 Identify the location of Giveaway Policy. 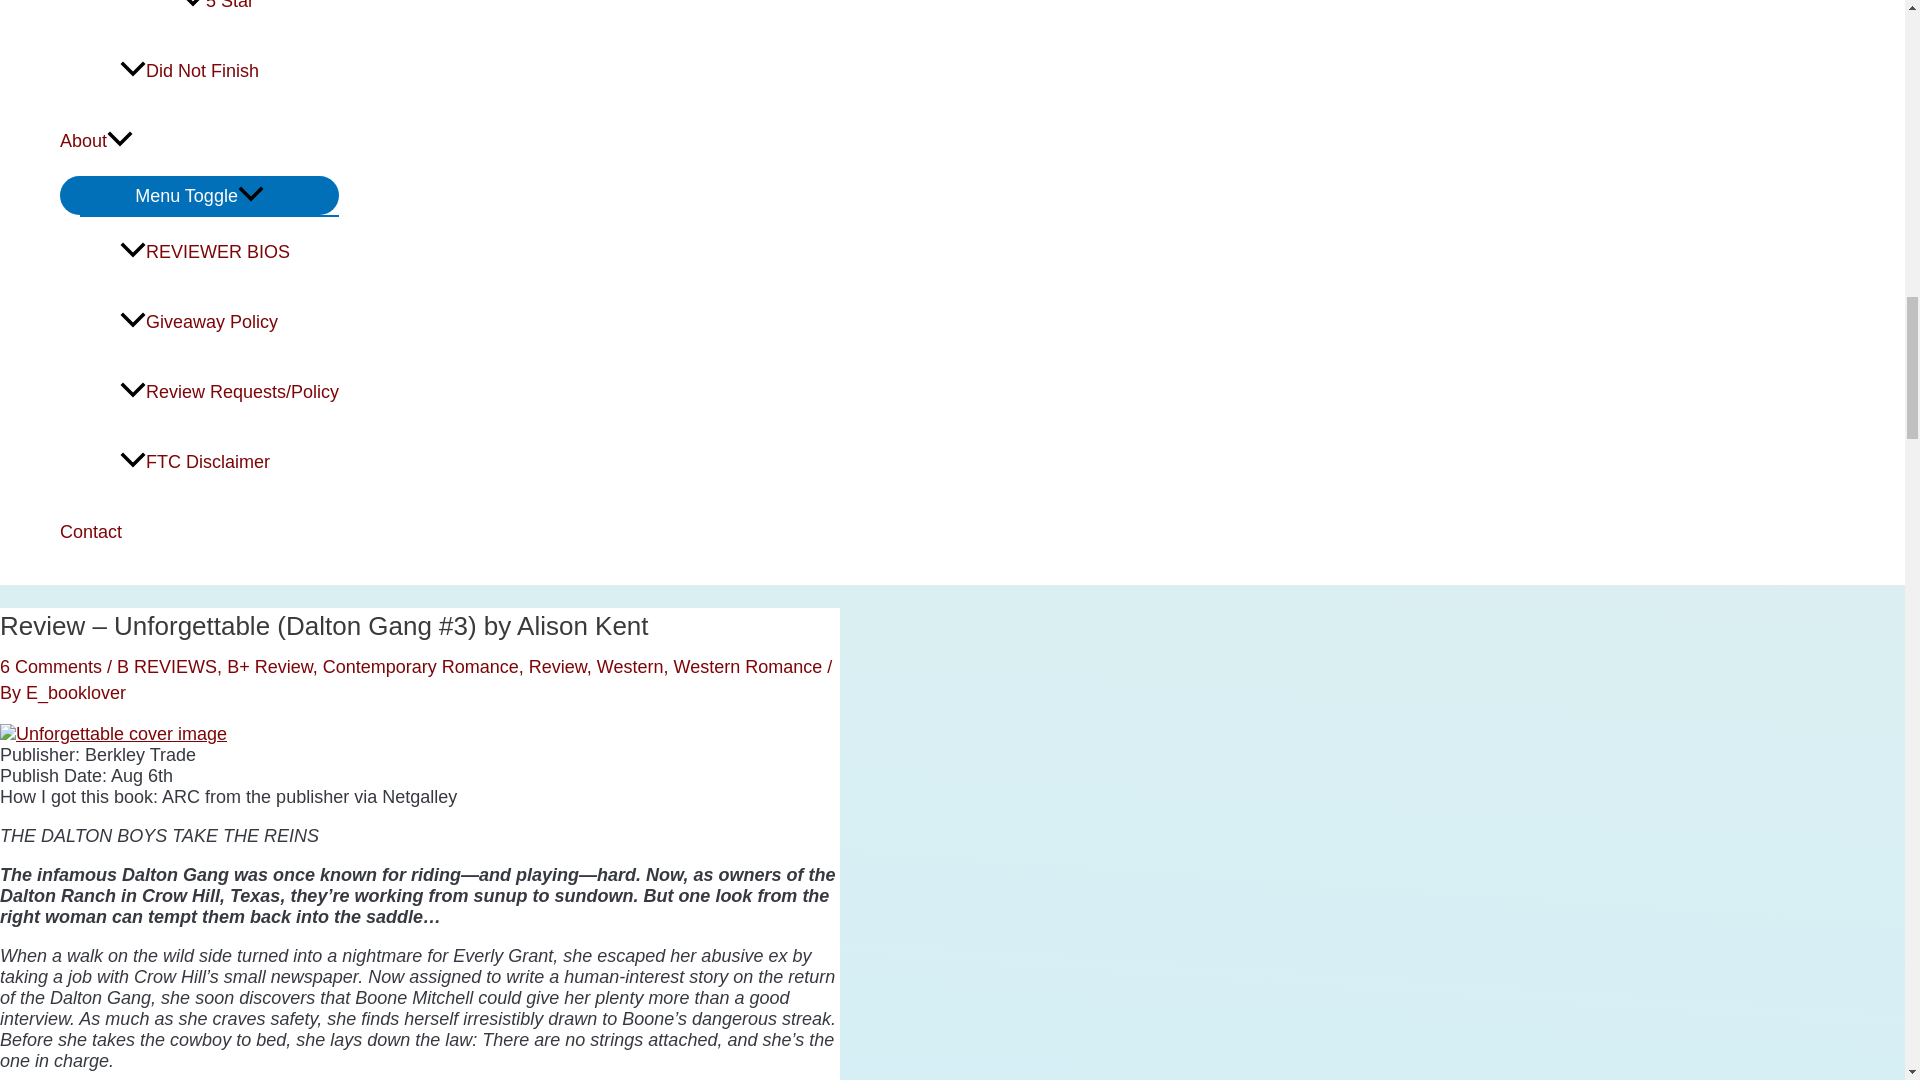
(229, 322).